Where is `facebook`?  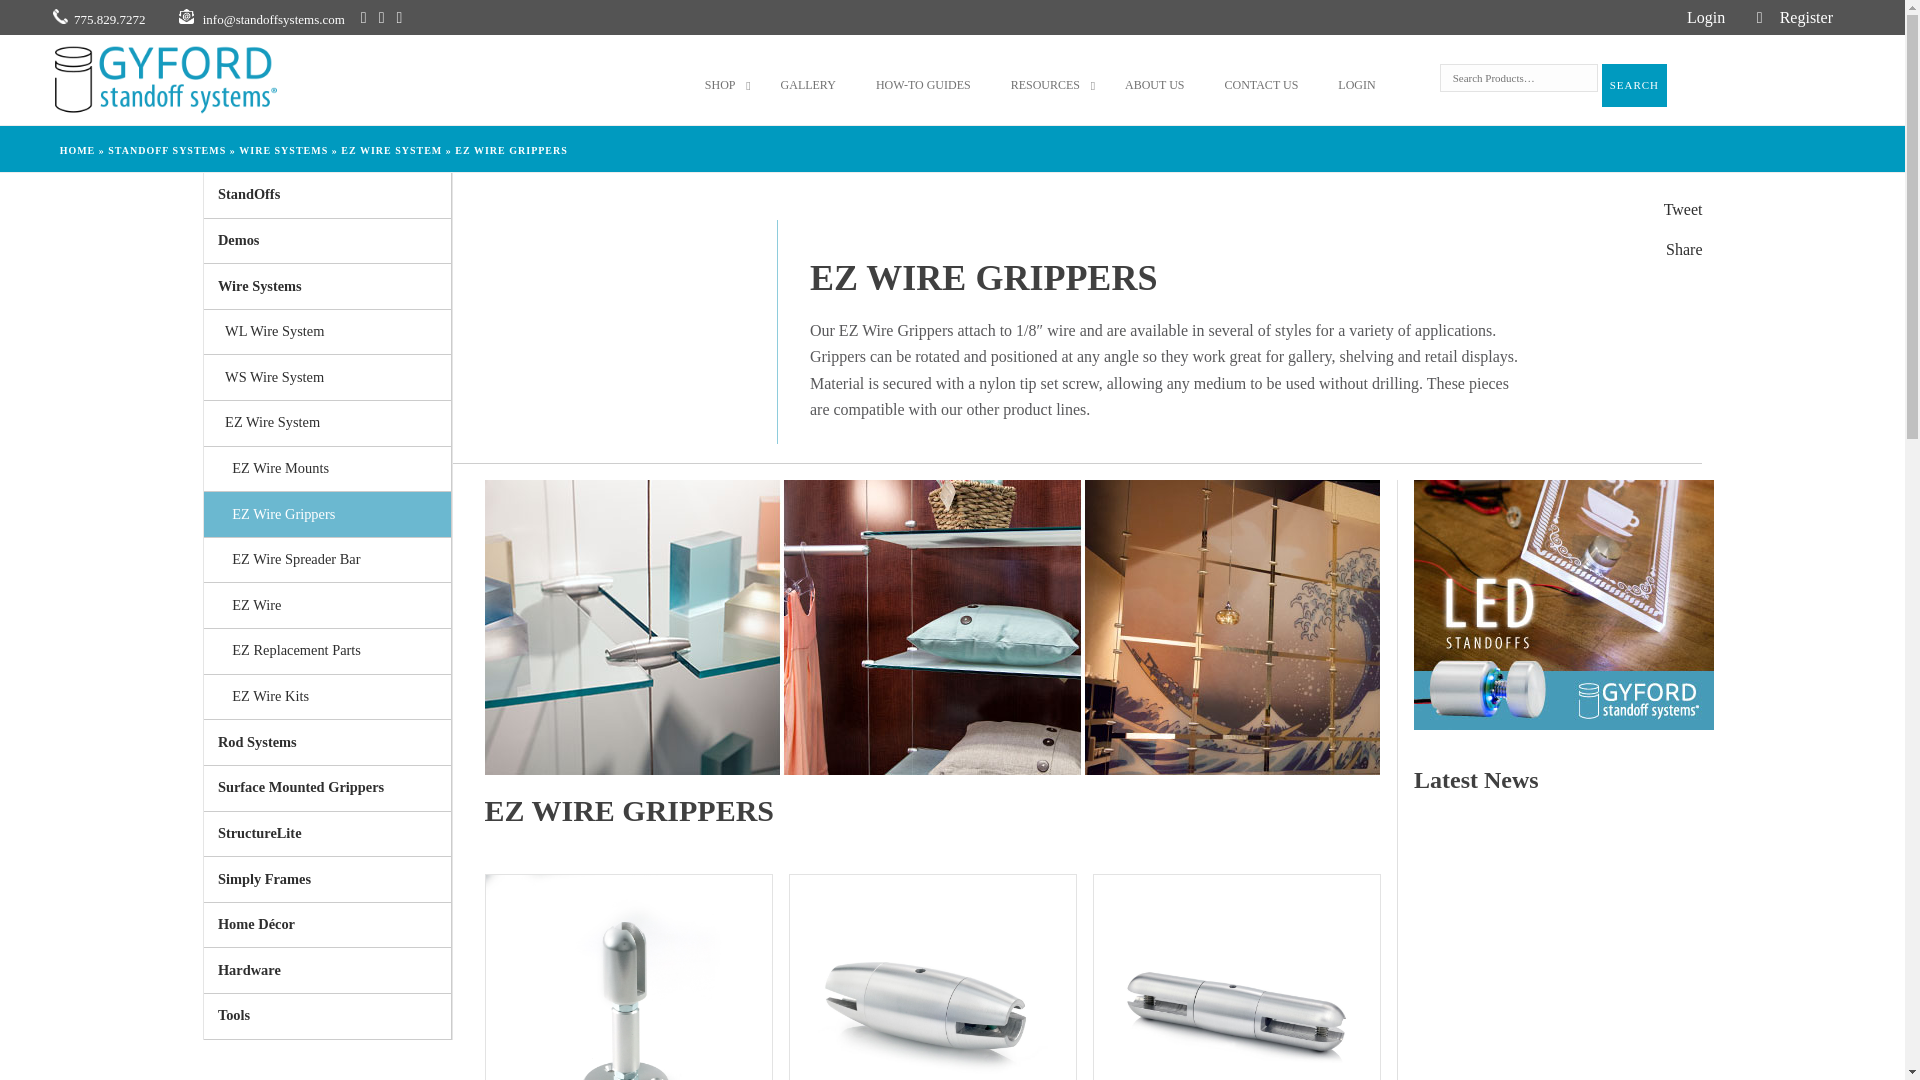 facebook is located at coordinates (363, 16).